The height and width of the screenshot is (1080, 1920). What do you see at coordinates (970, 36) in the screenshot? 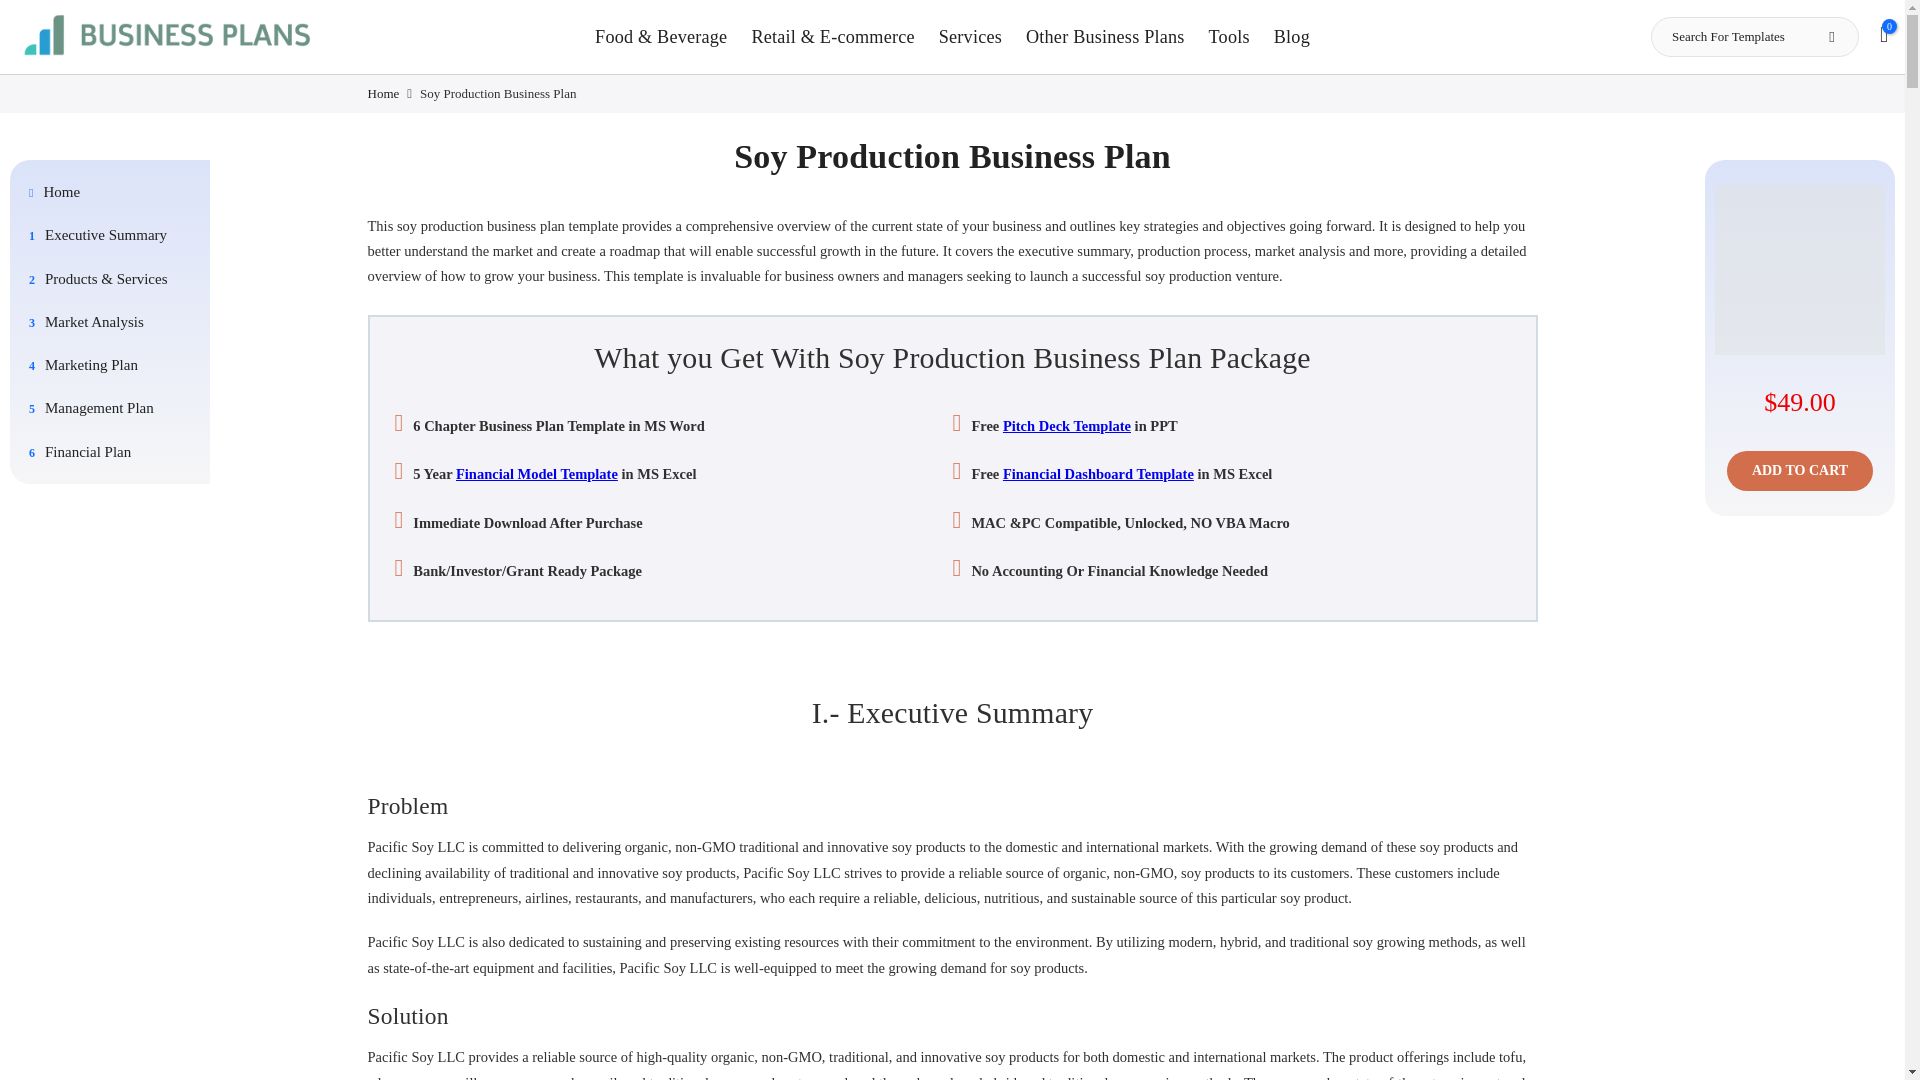
I see `Services` at bounding box center [970, 36].